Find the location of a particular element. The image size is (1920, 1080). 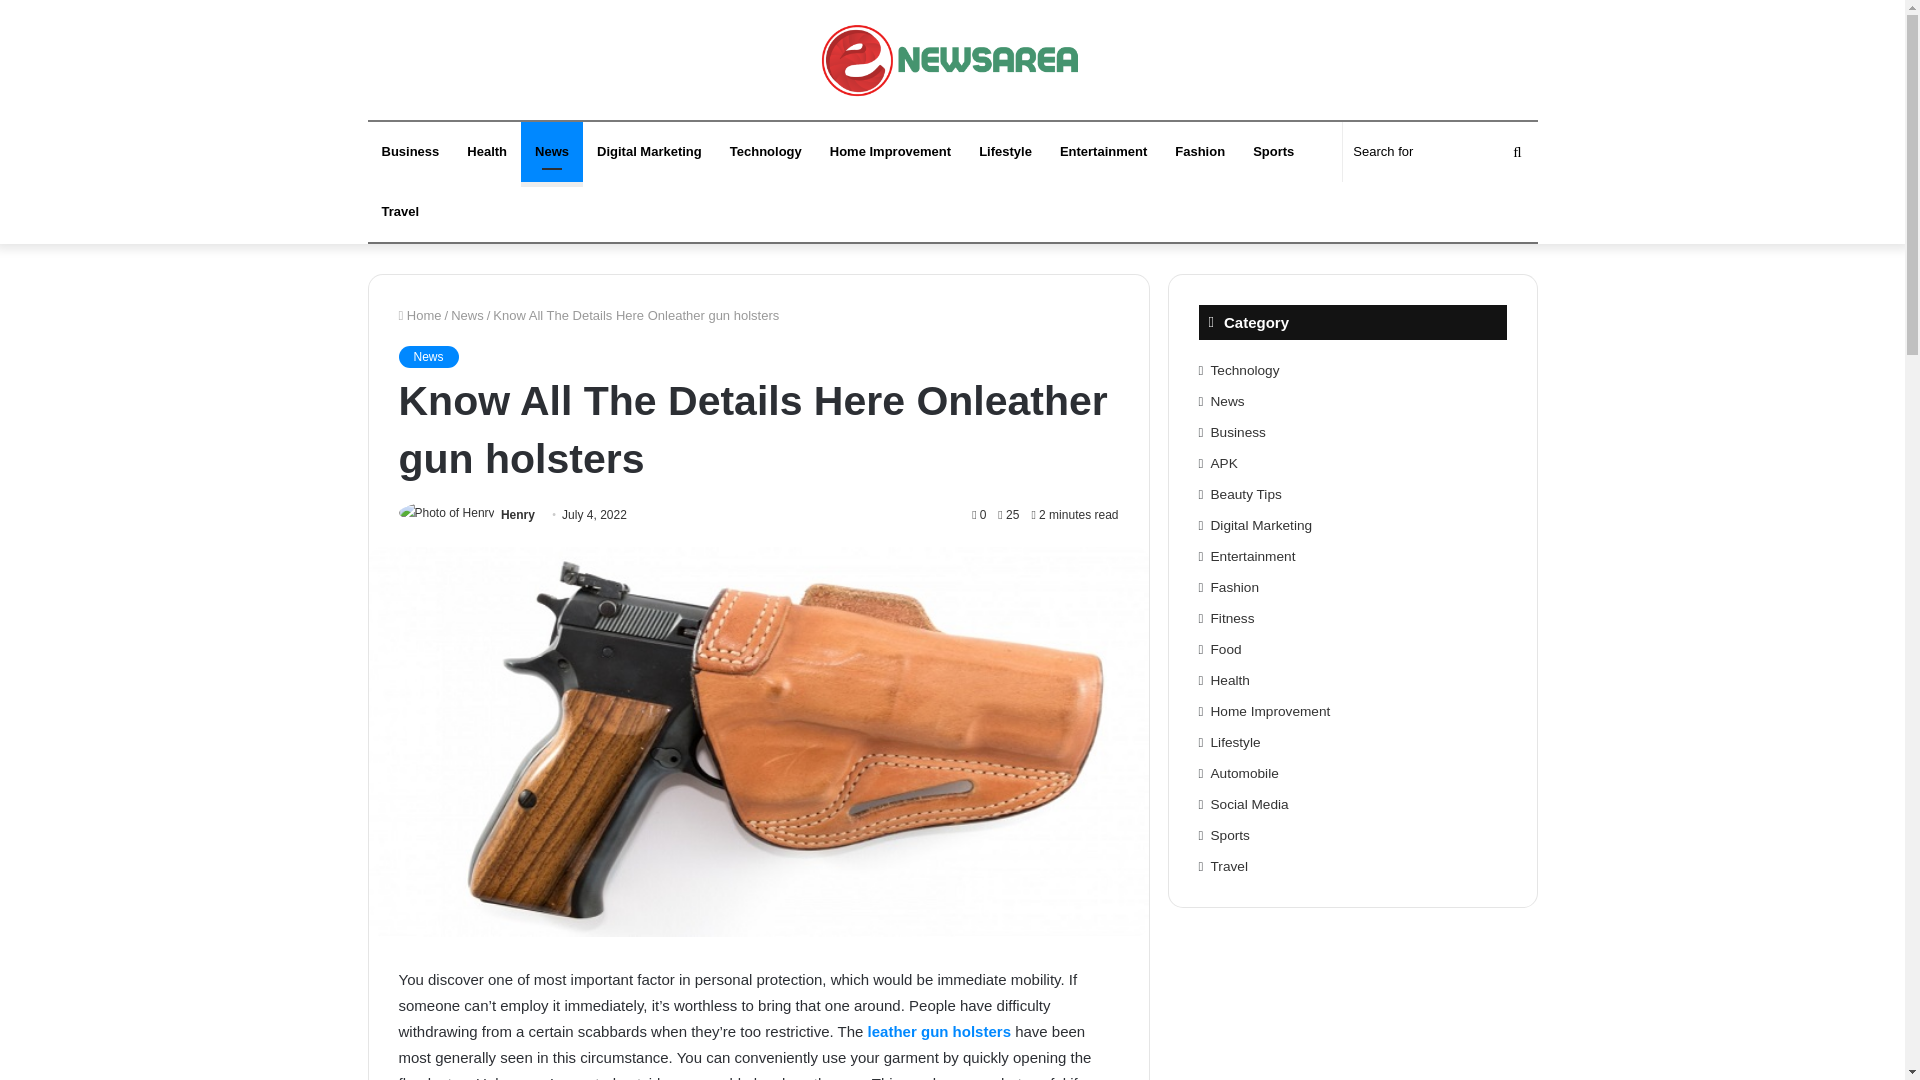

News is located at coordinates (552, 152).